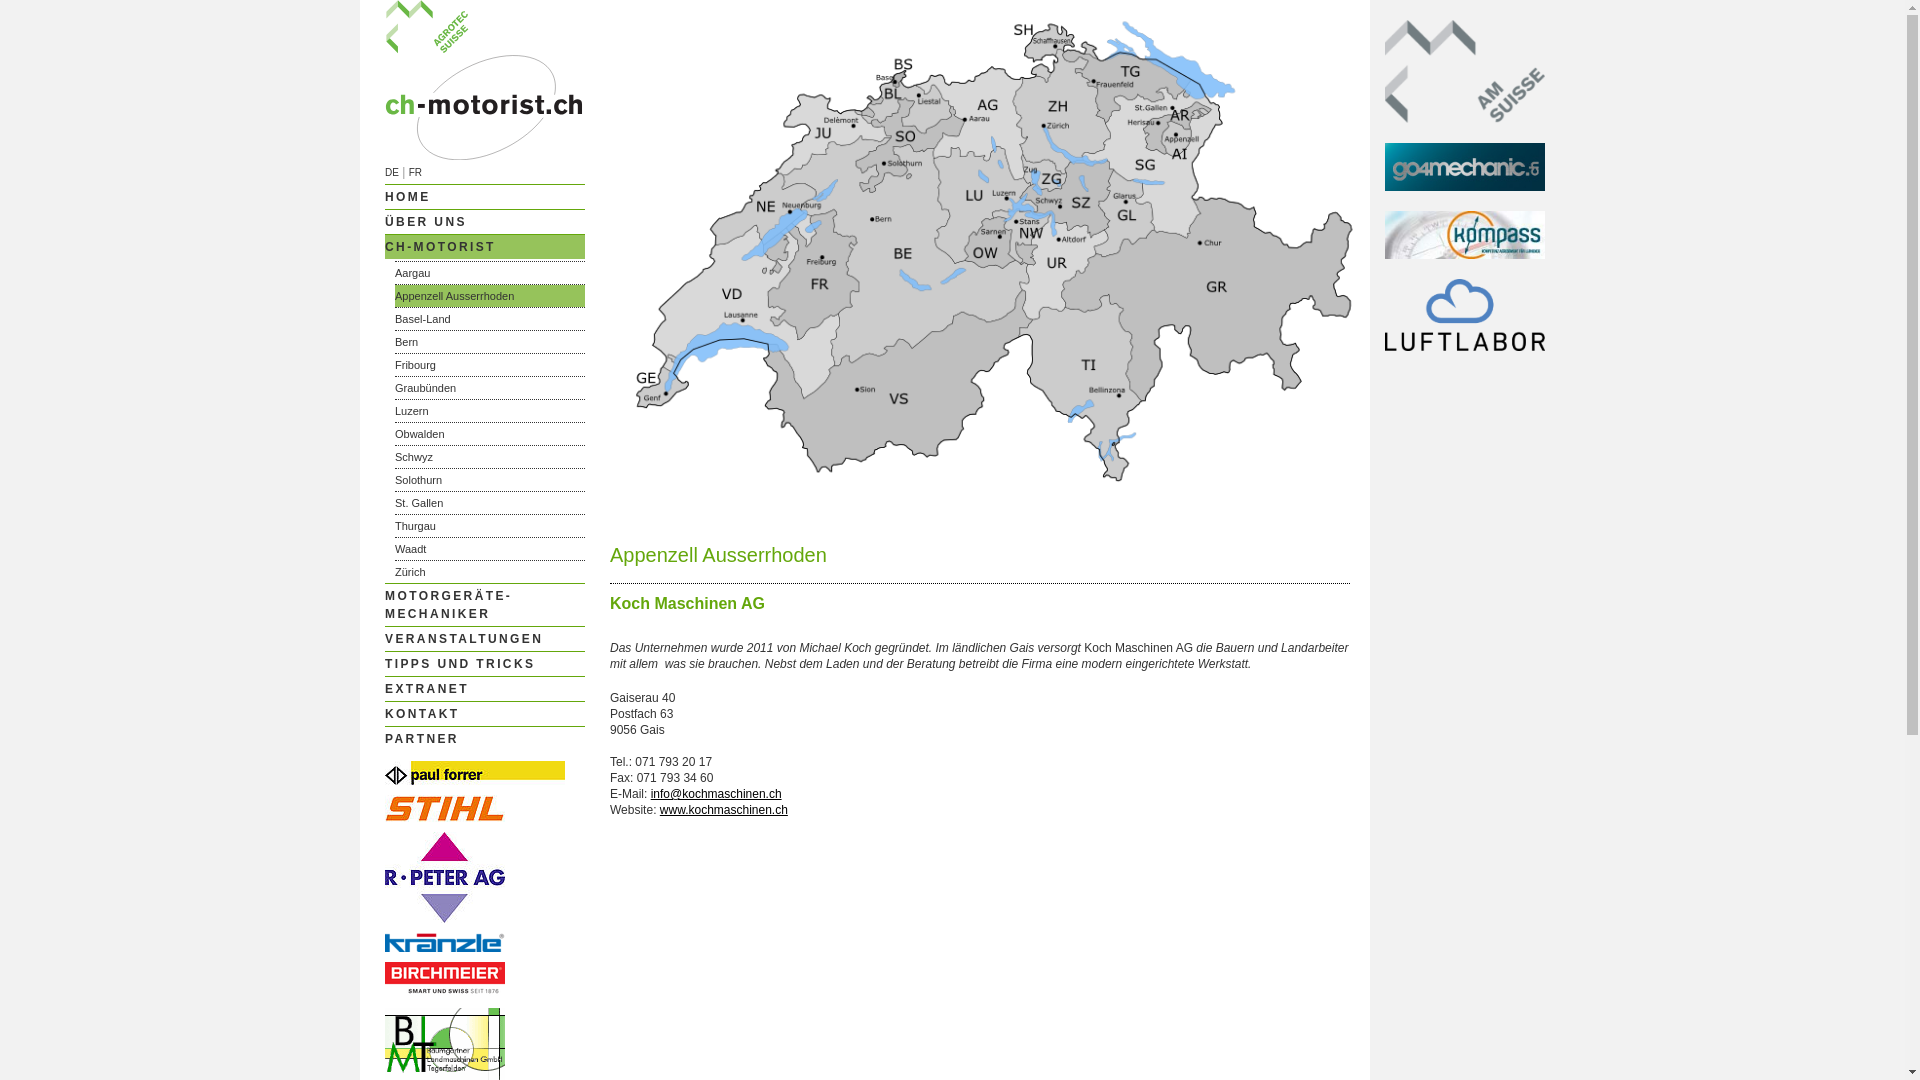  Describe the element at coordinates (490, 342) in the screenshot. I see `Bern` at that location.